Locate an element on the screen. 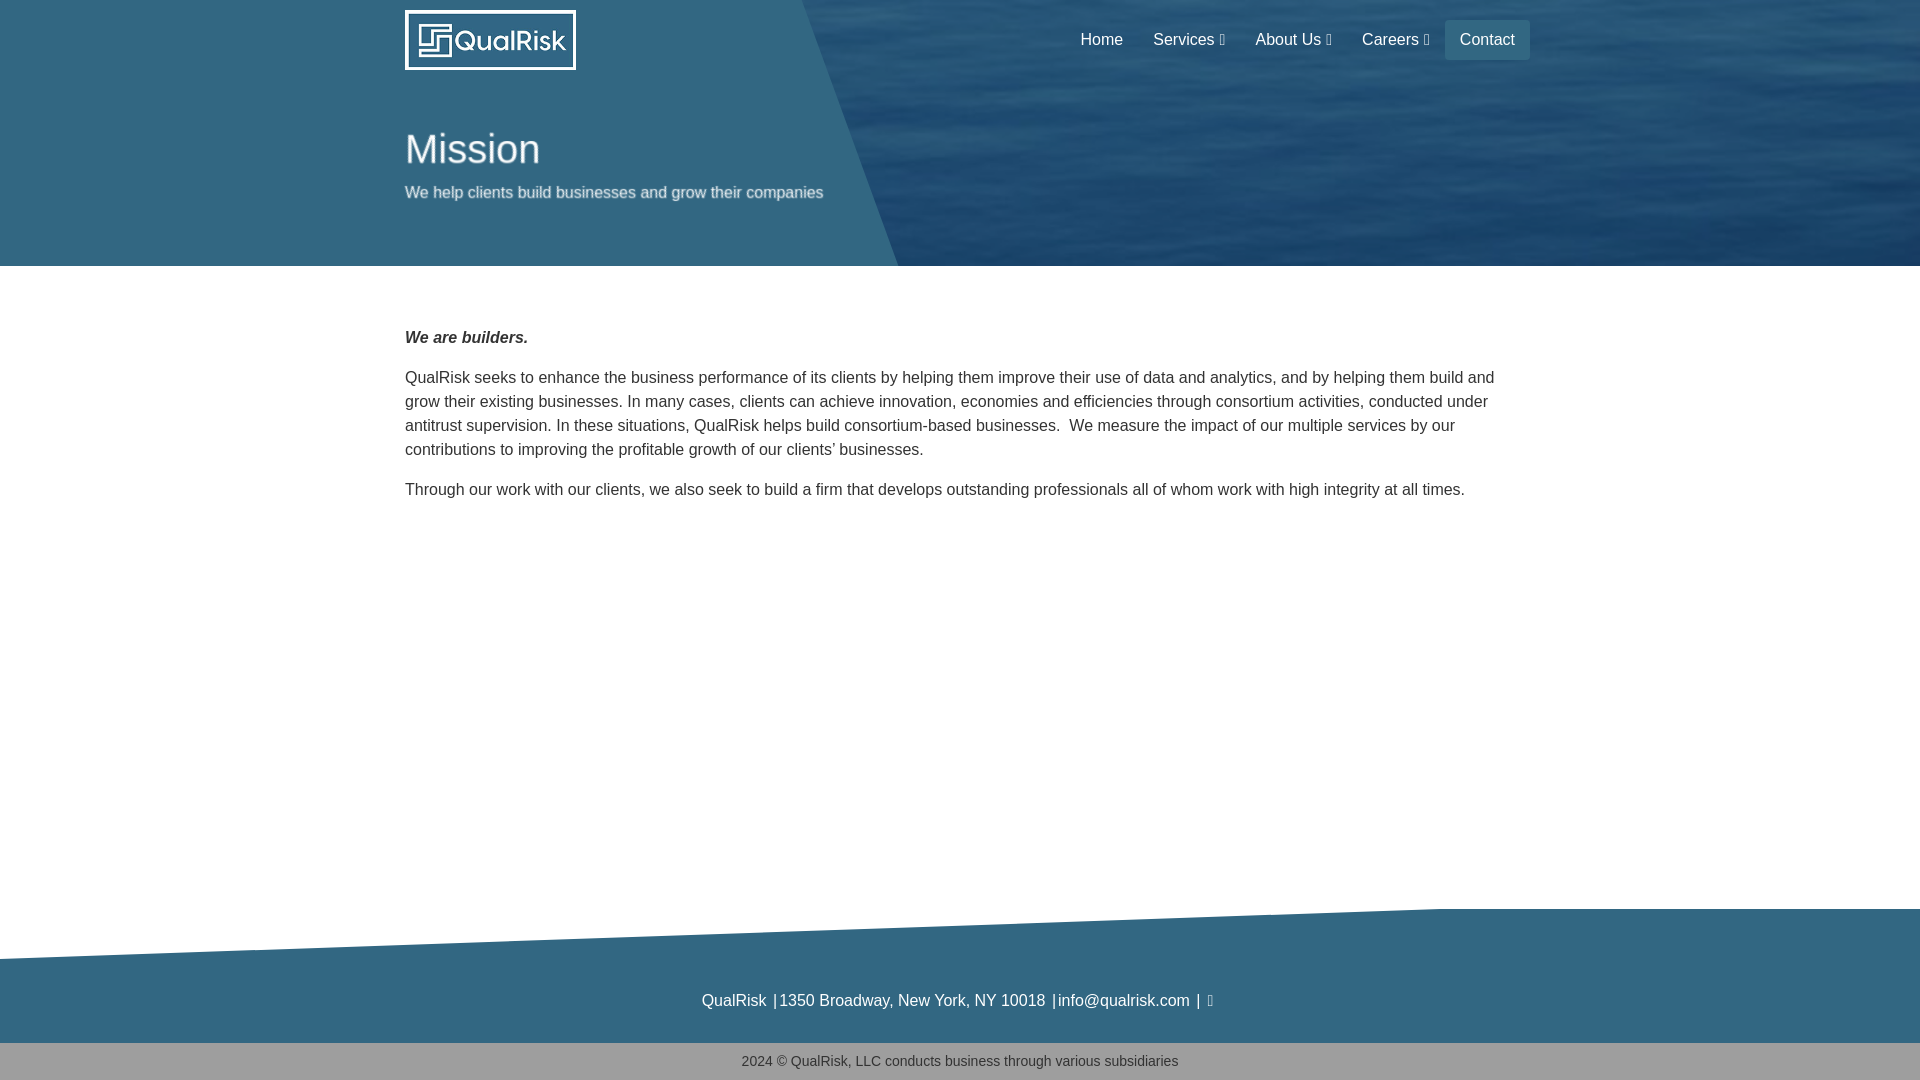  Contact is located at coordinates (1488, 40).